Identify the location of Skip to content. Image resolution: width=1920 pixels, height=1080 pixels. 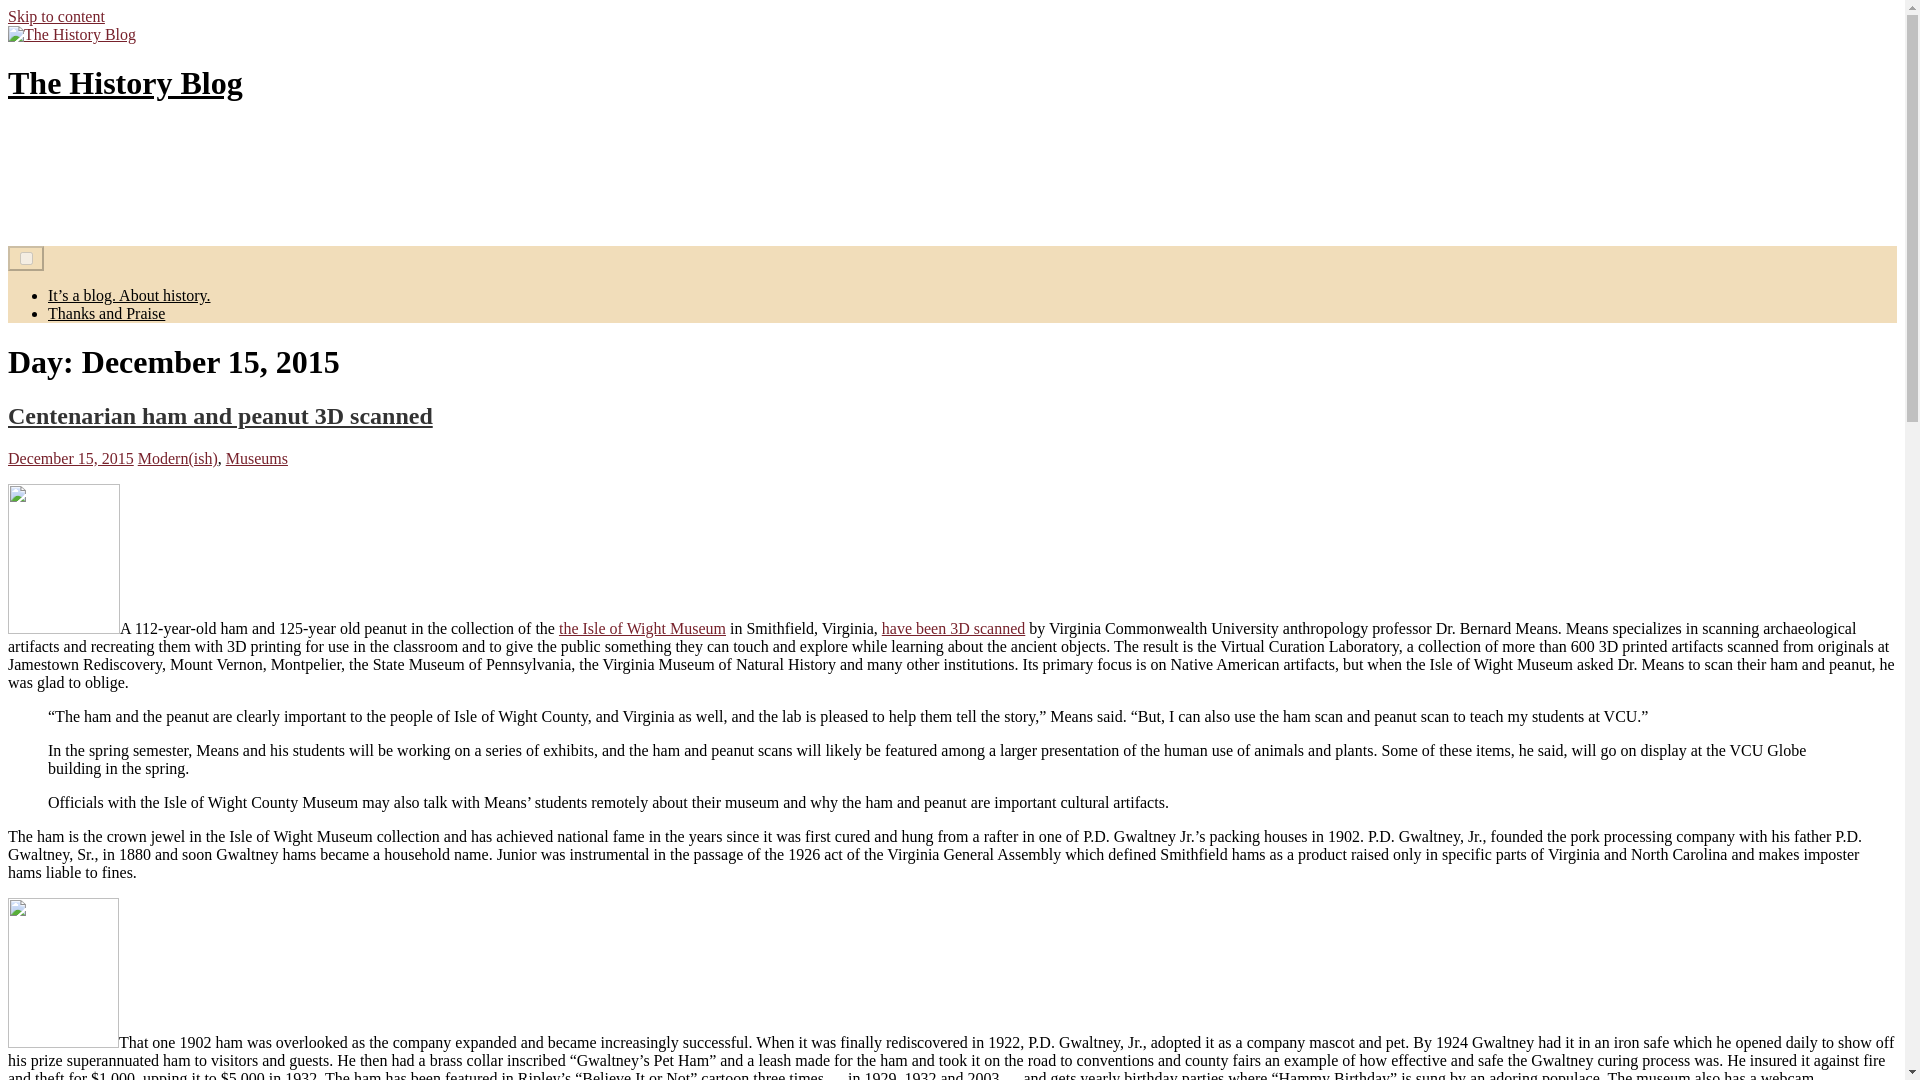
(56, 16).